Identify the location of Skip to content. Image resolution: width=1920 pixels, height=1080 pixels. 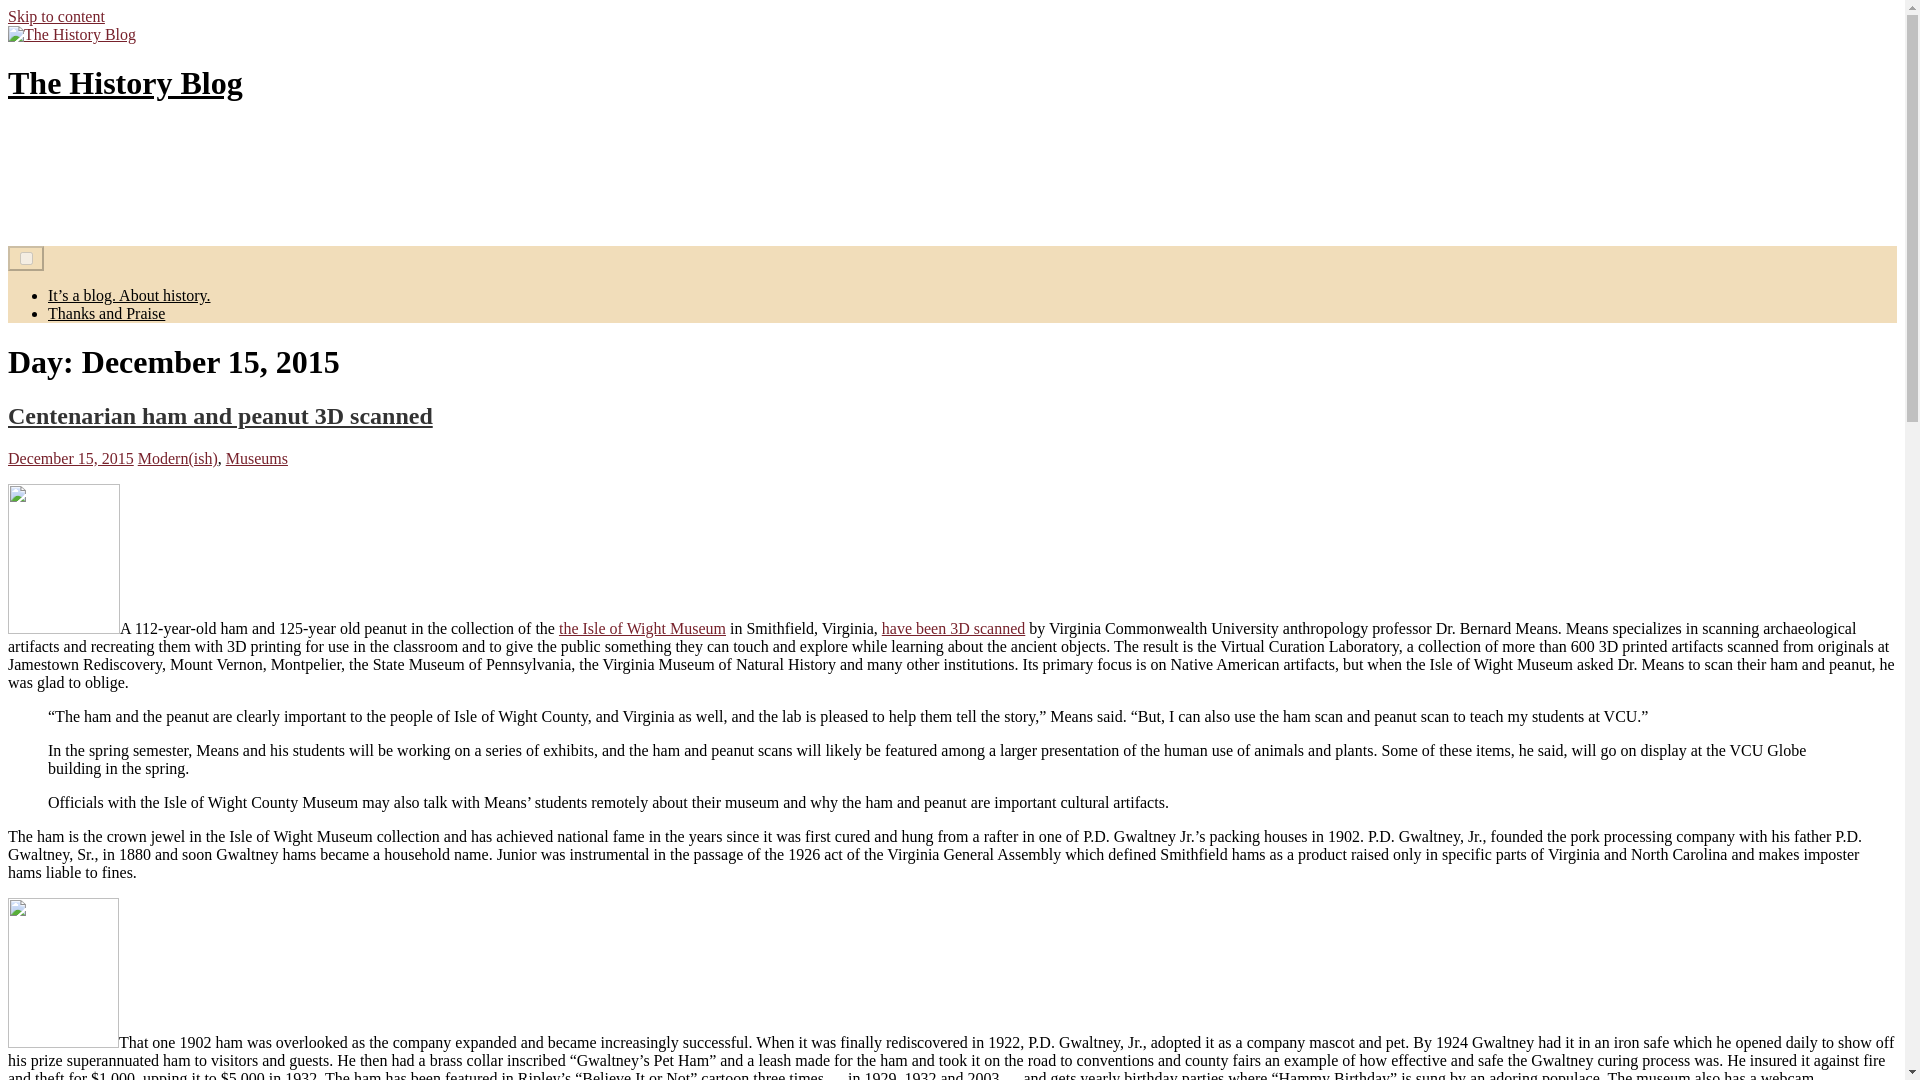
(56, 16).